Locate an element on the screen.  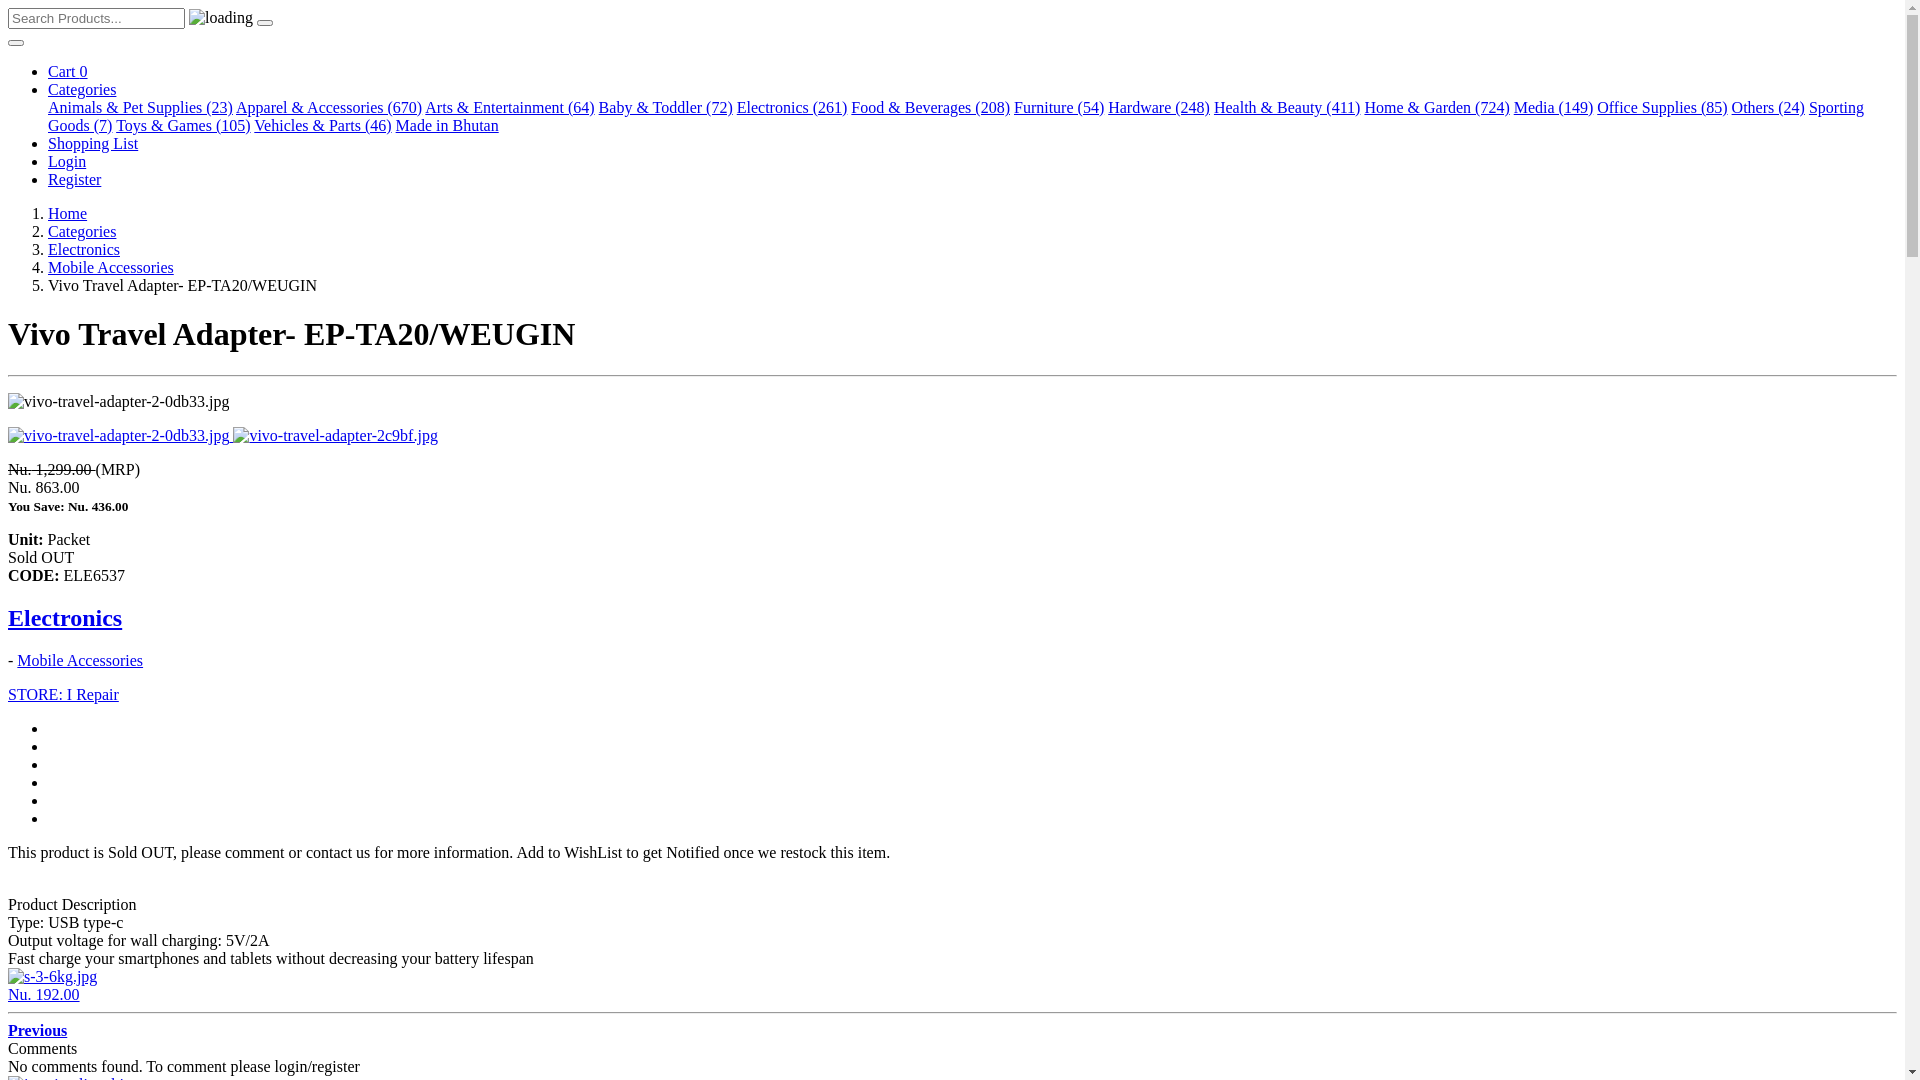
Home is located at coordinates (68, 214).